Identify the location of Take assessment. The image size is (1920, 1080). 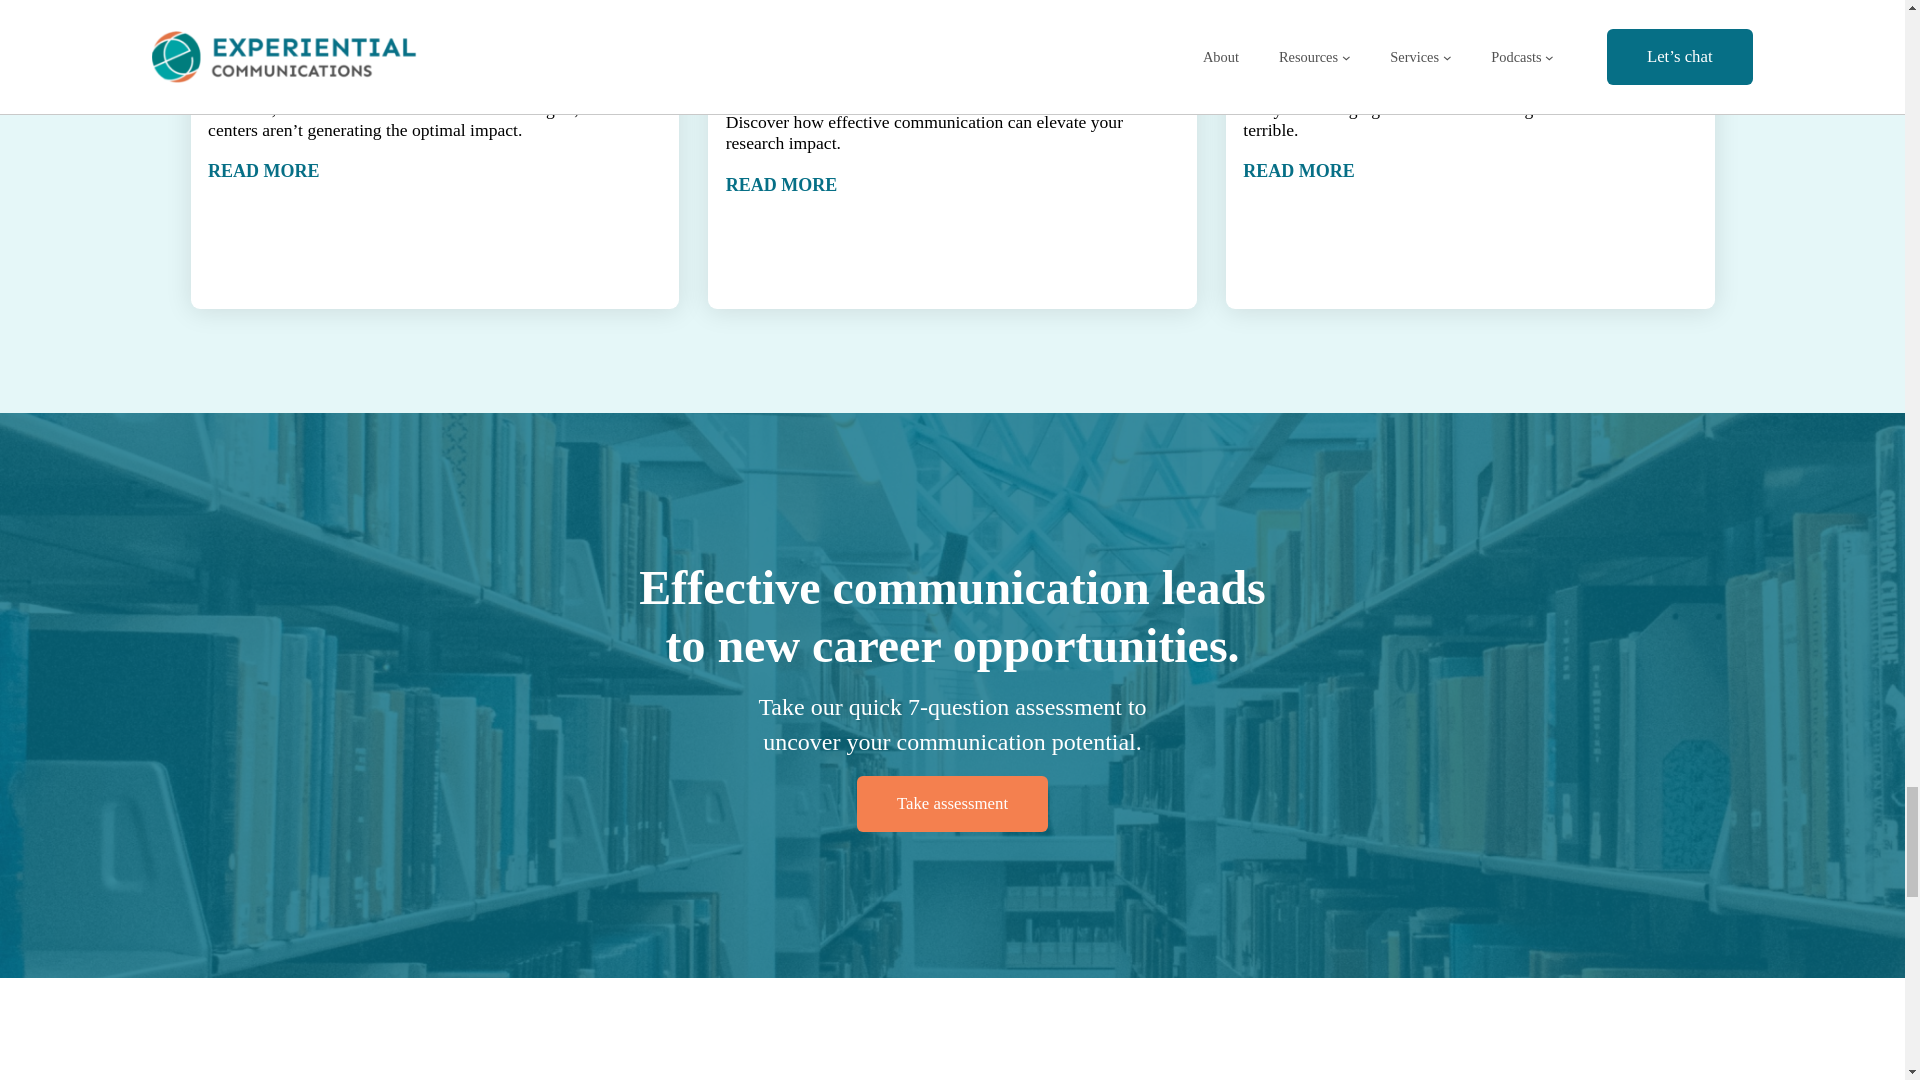
(952, 804).